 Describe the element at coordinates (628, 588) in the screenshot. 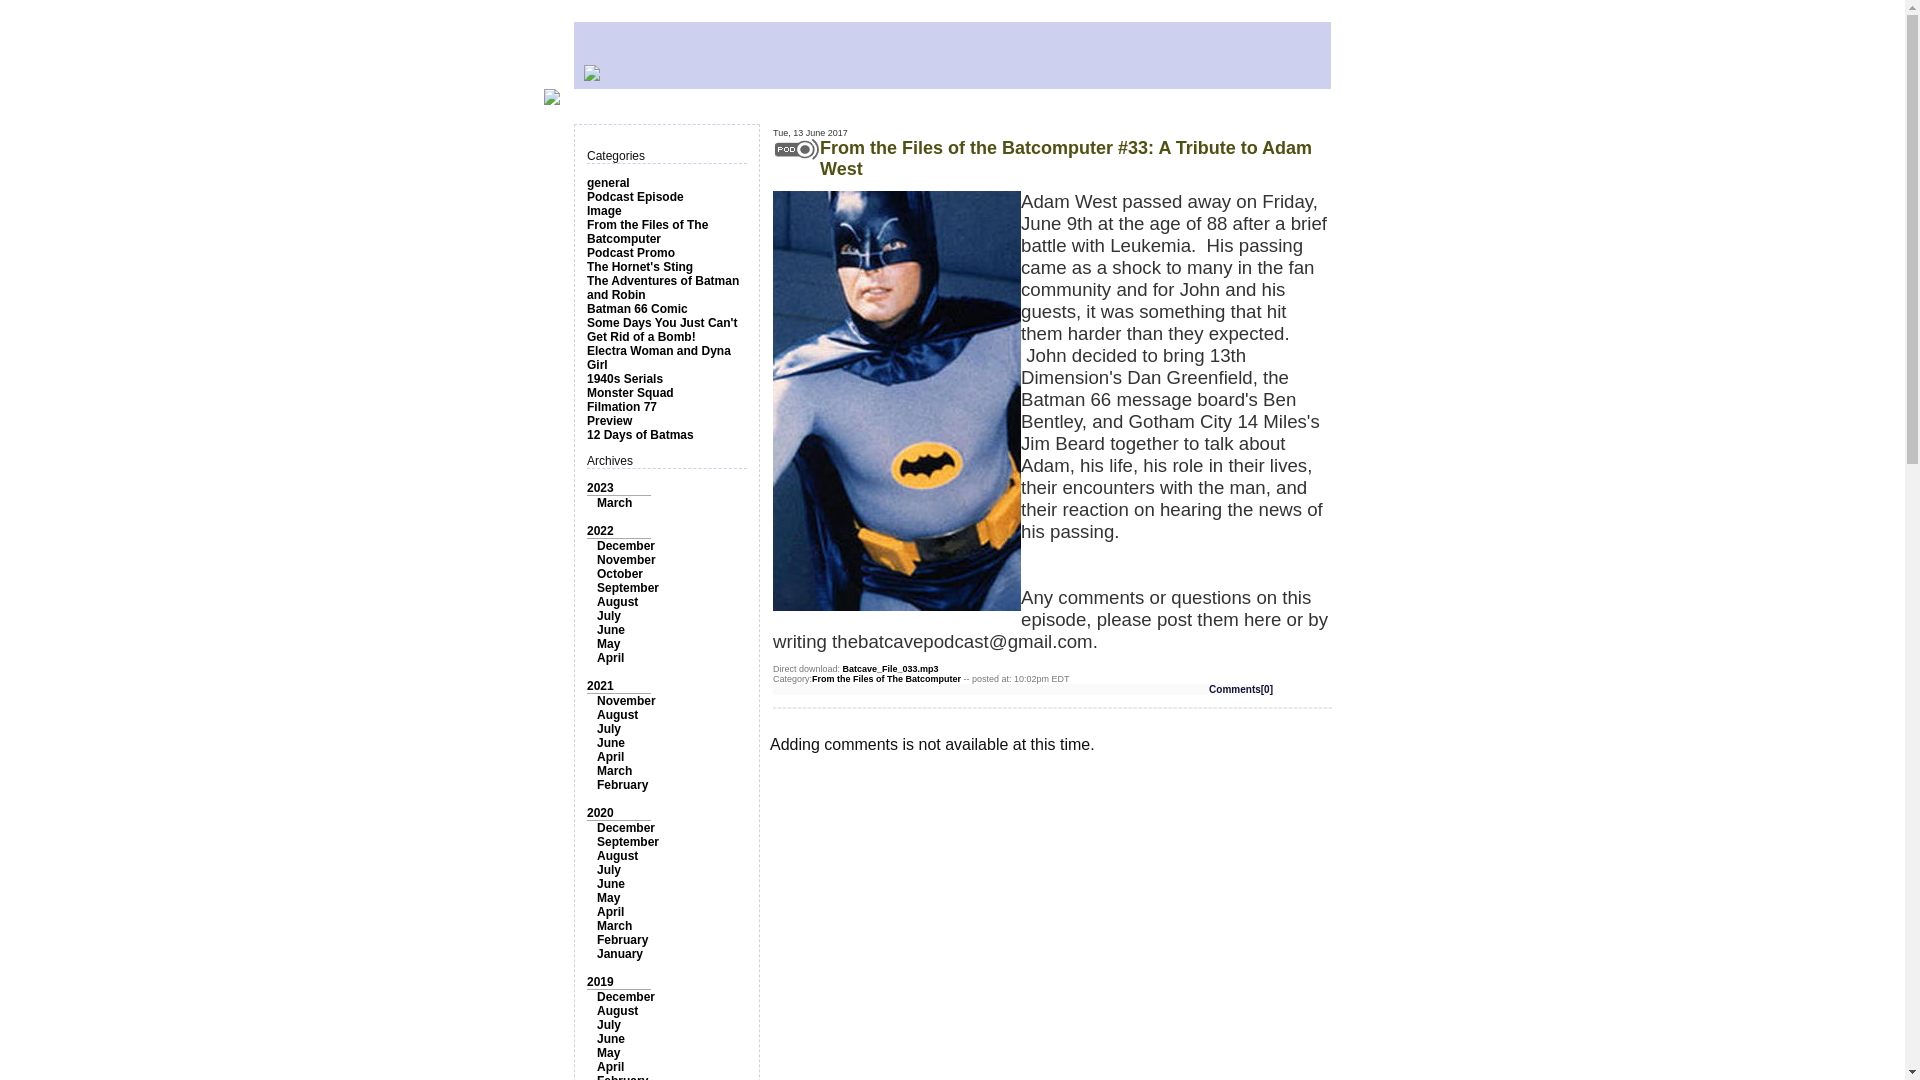

I see `September` at that location.